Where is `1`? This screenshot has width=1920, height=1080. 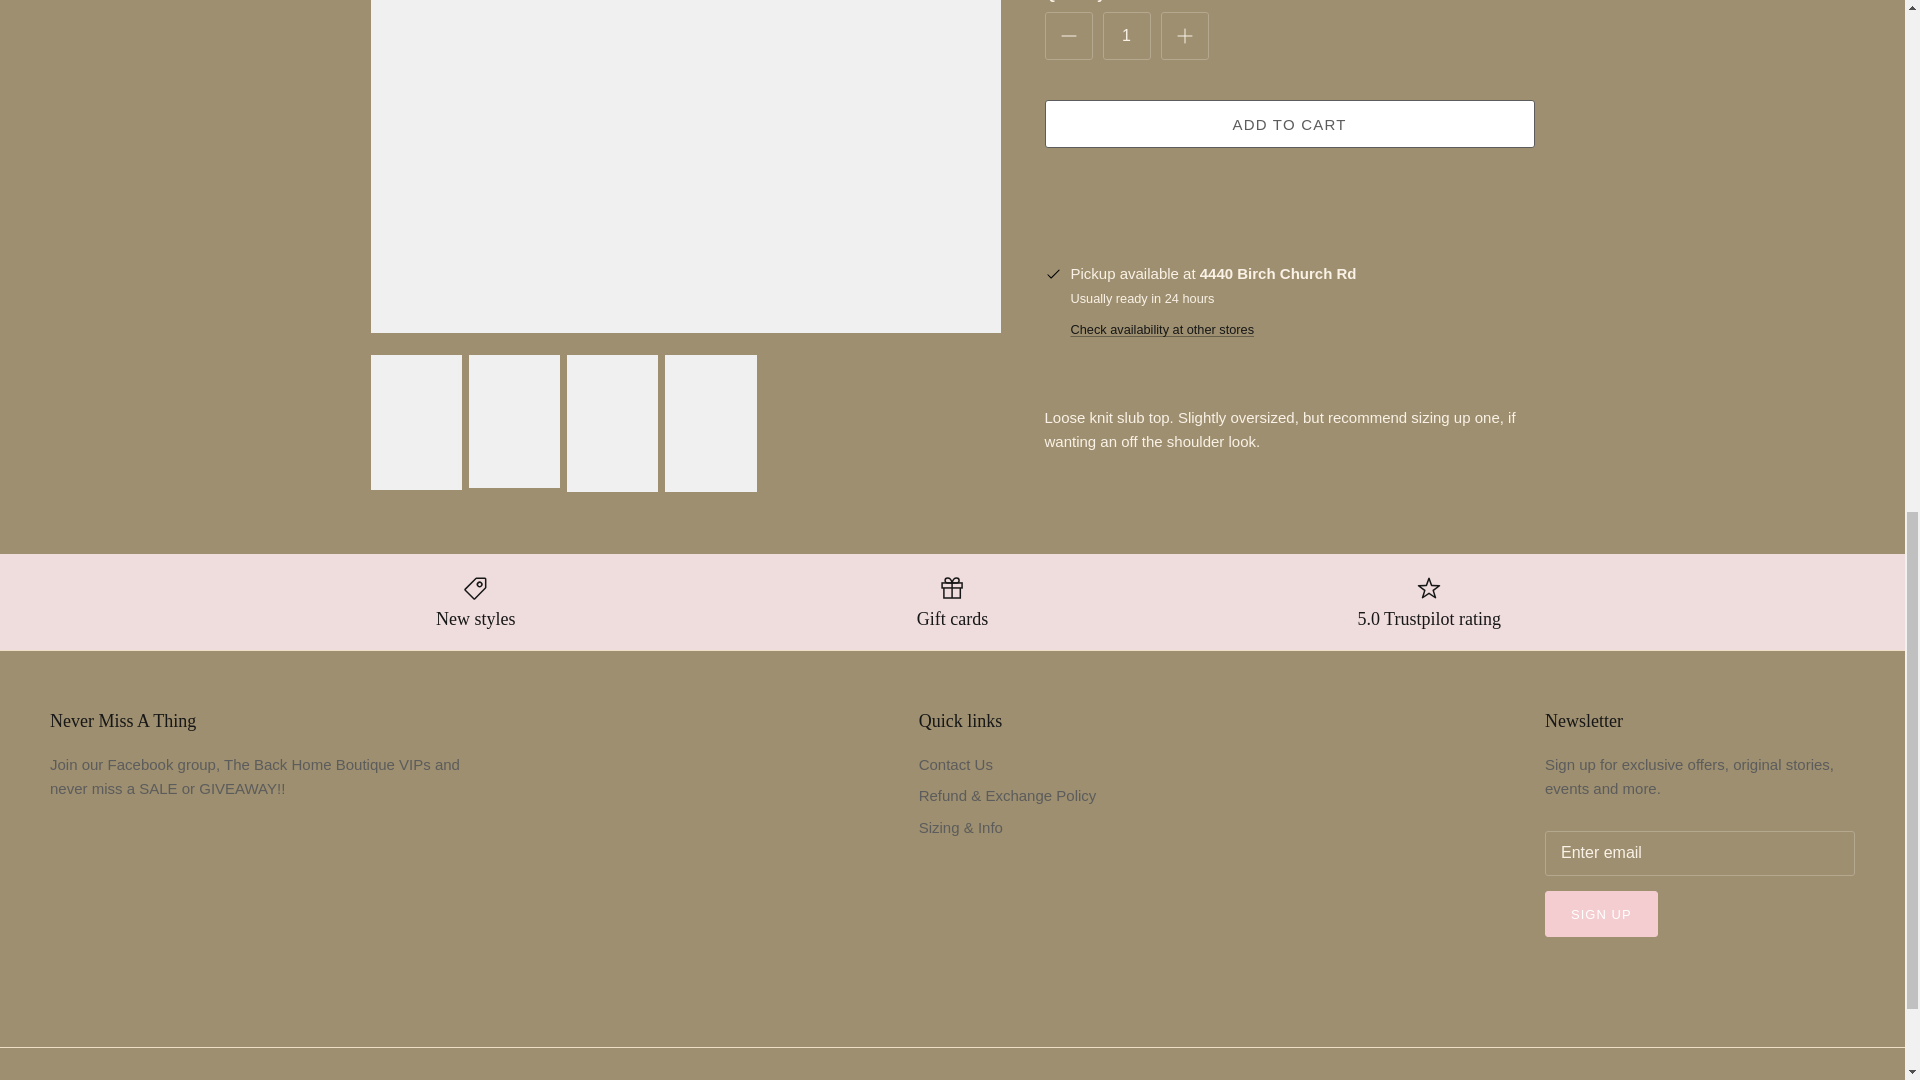
1 is located at coordinates (1126, 36).